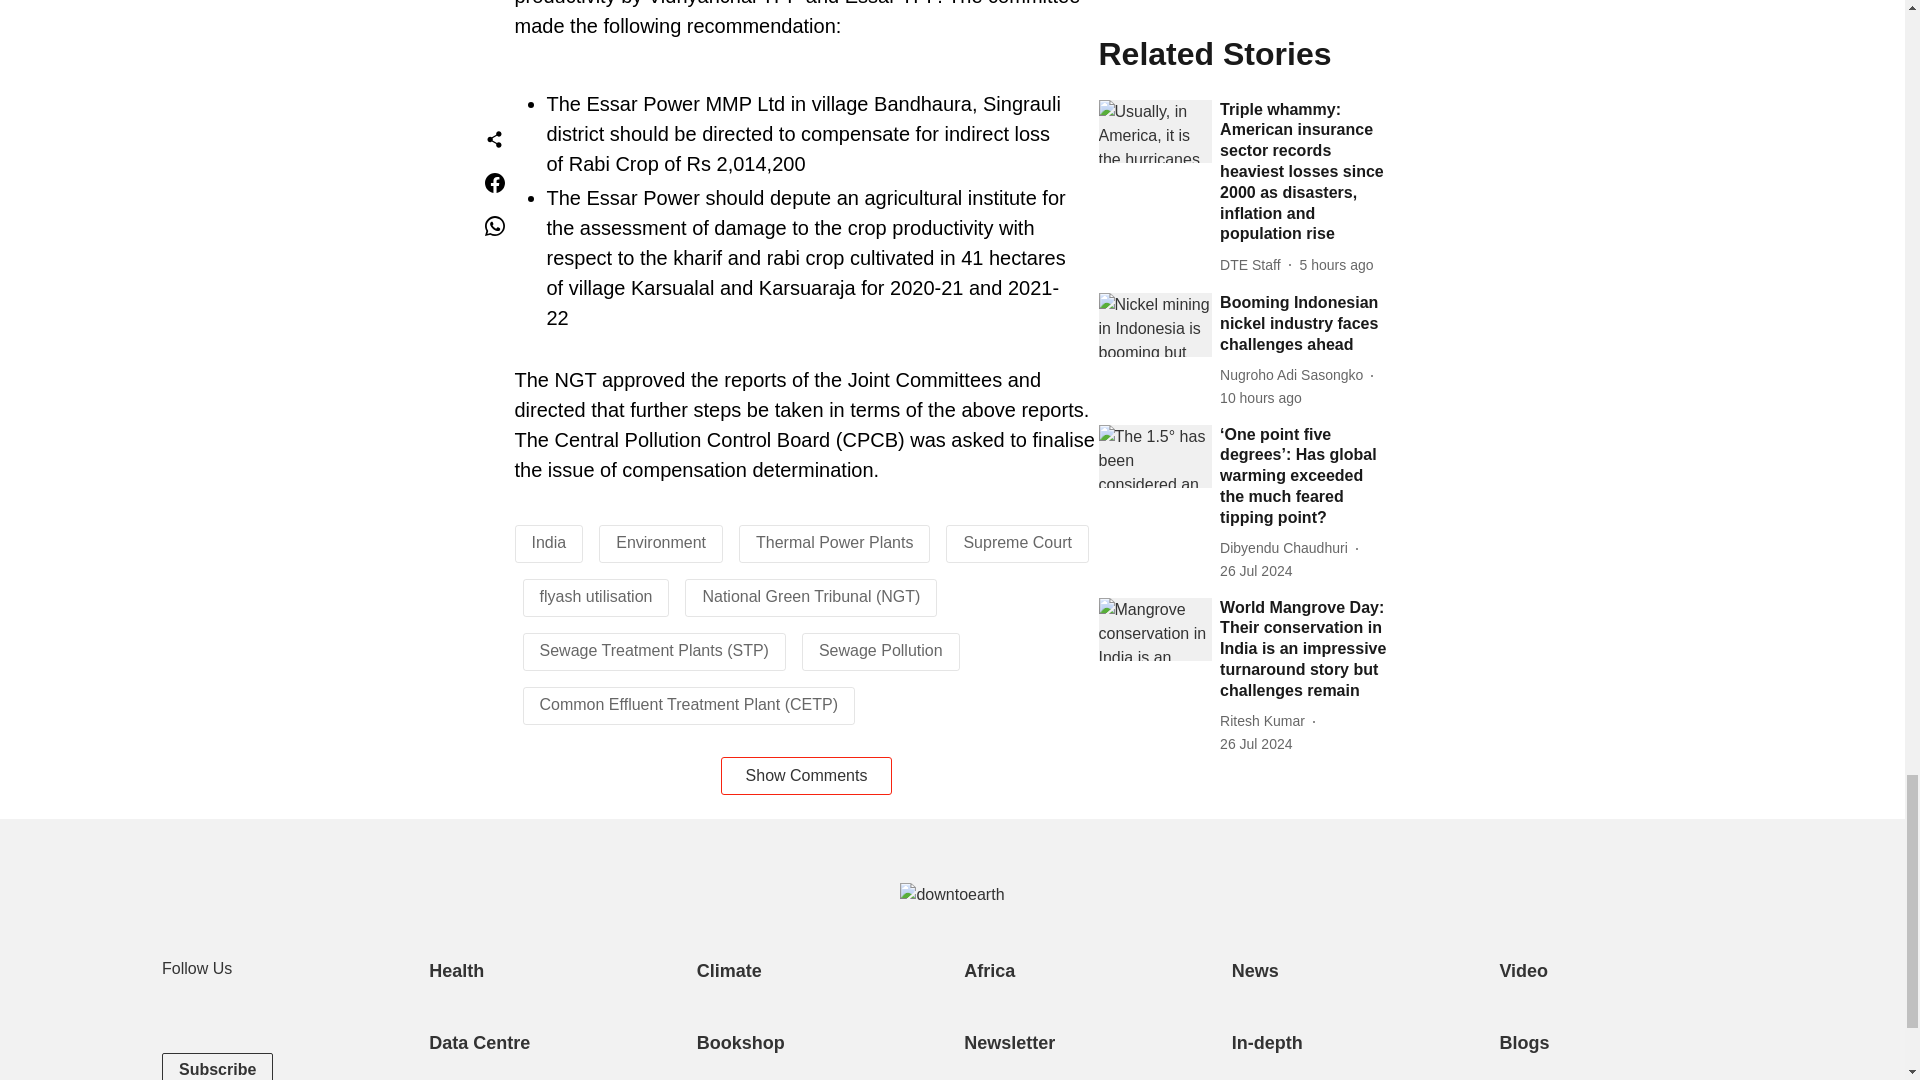 The height and width of the screenshot is (1080, 1920). What do you see at coordinates (834, 542) in the screenshot?
I see `Thermal Power Plants` at bounding box center [834, 542].